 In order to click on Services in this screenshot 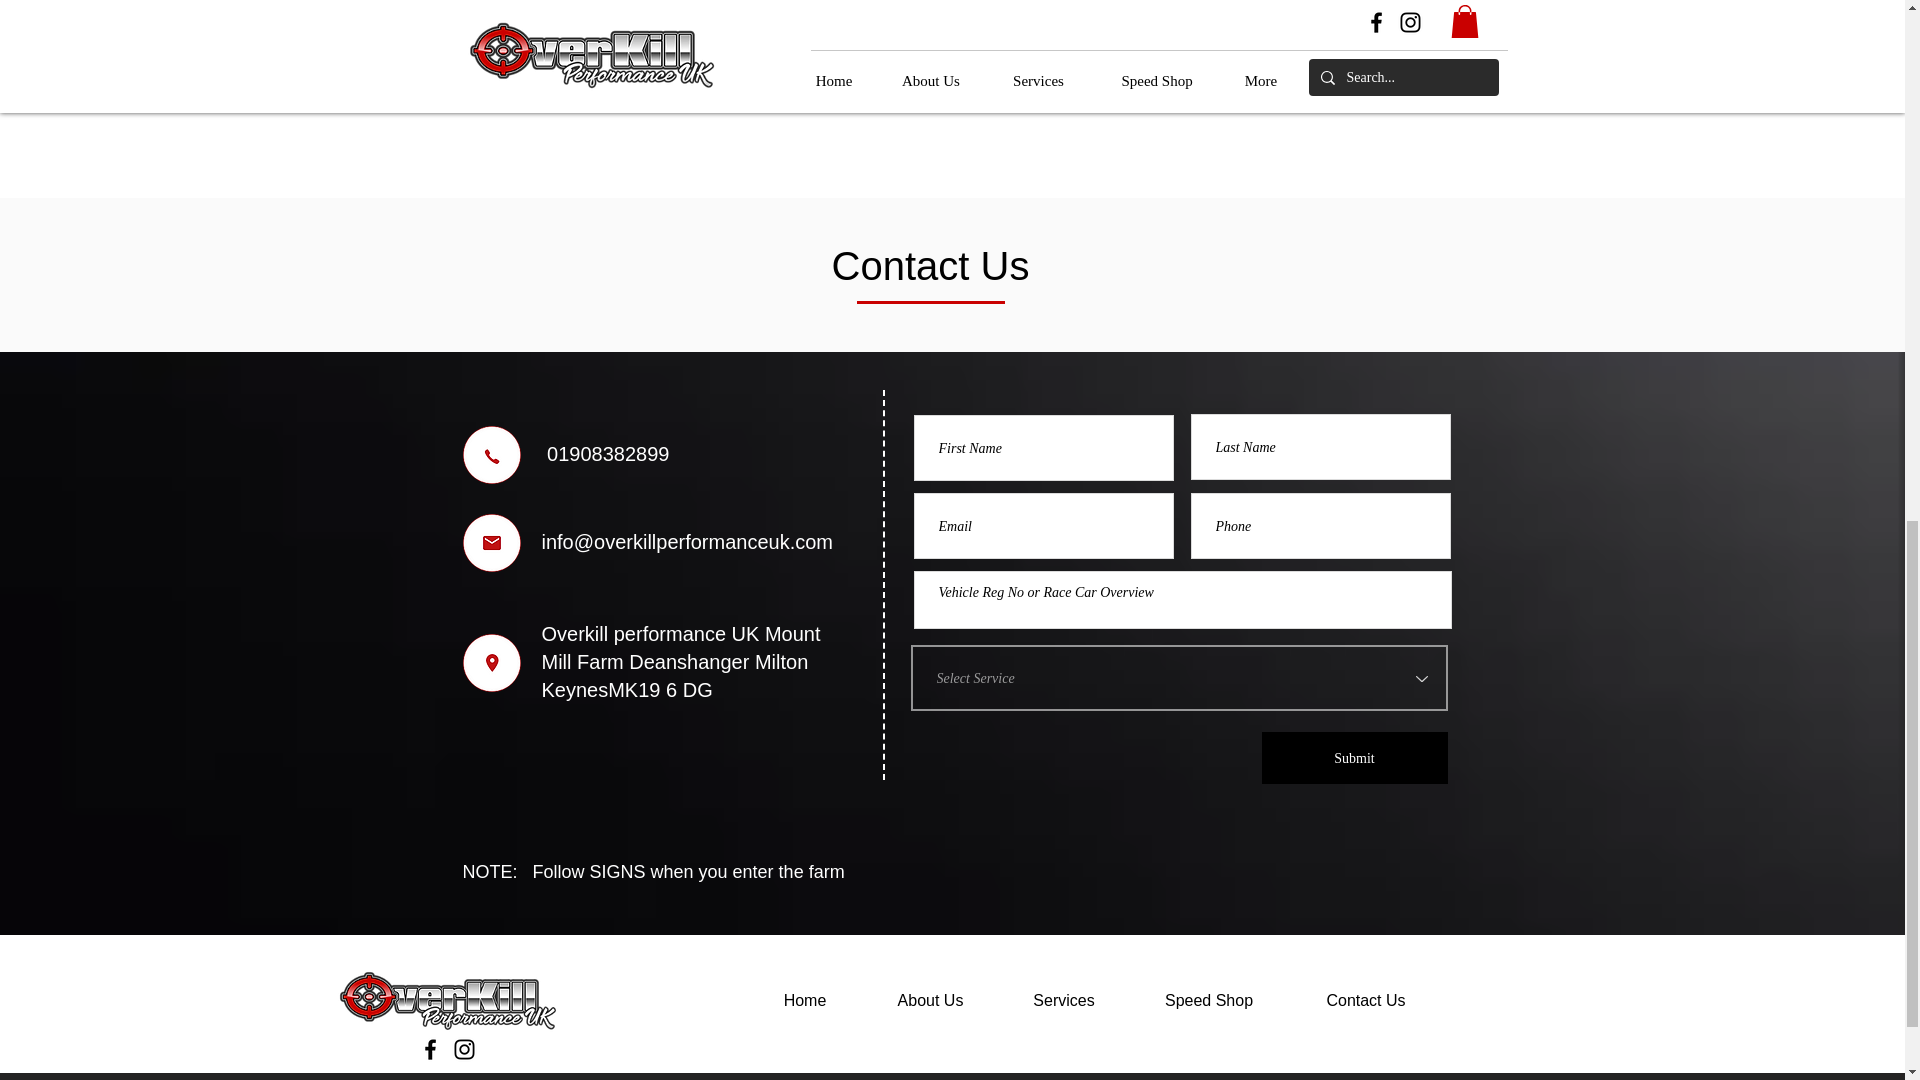, I will do `click(1064, 1001)`.